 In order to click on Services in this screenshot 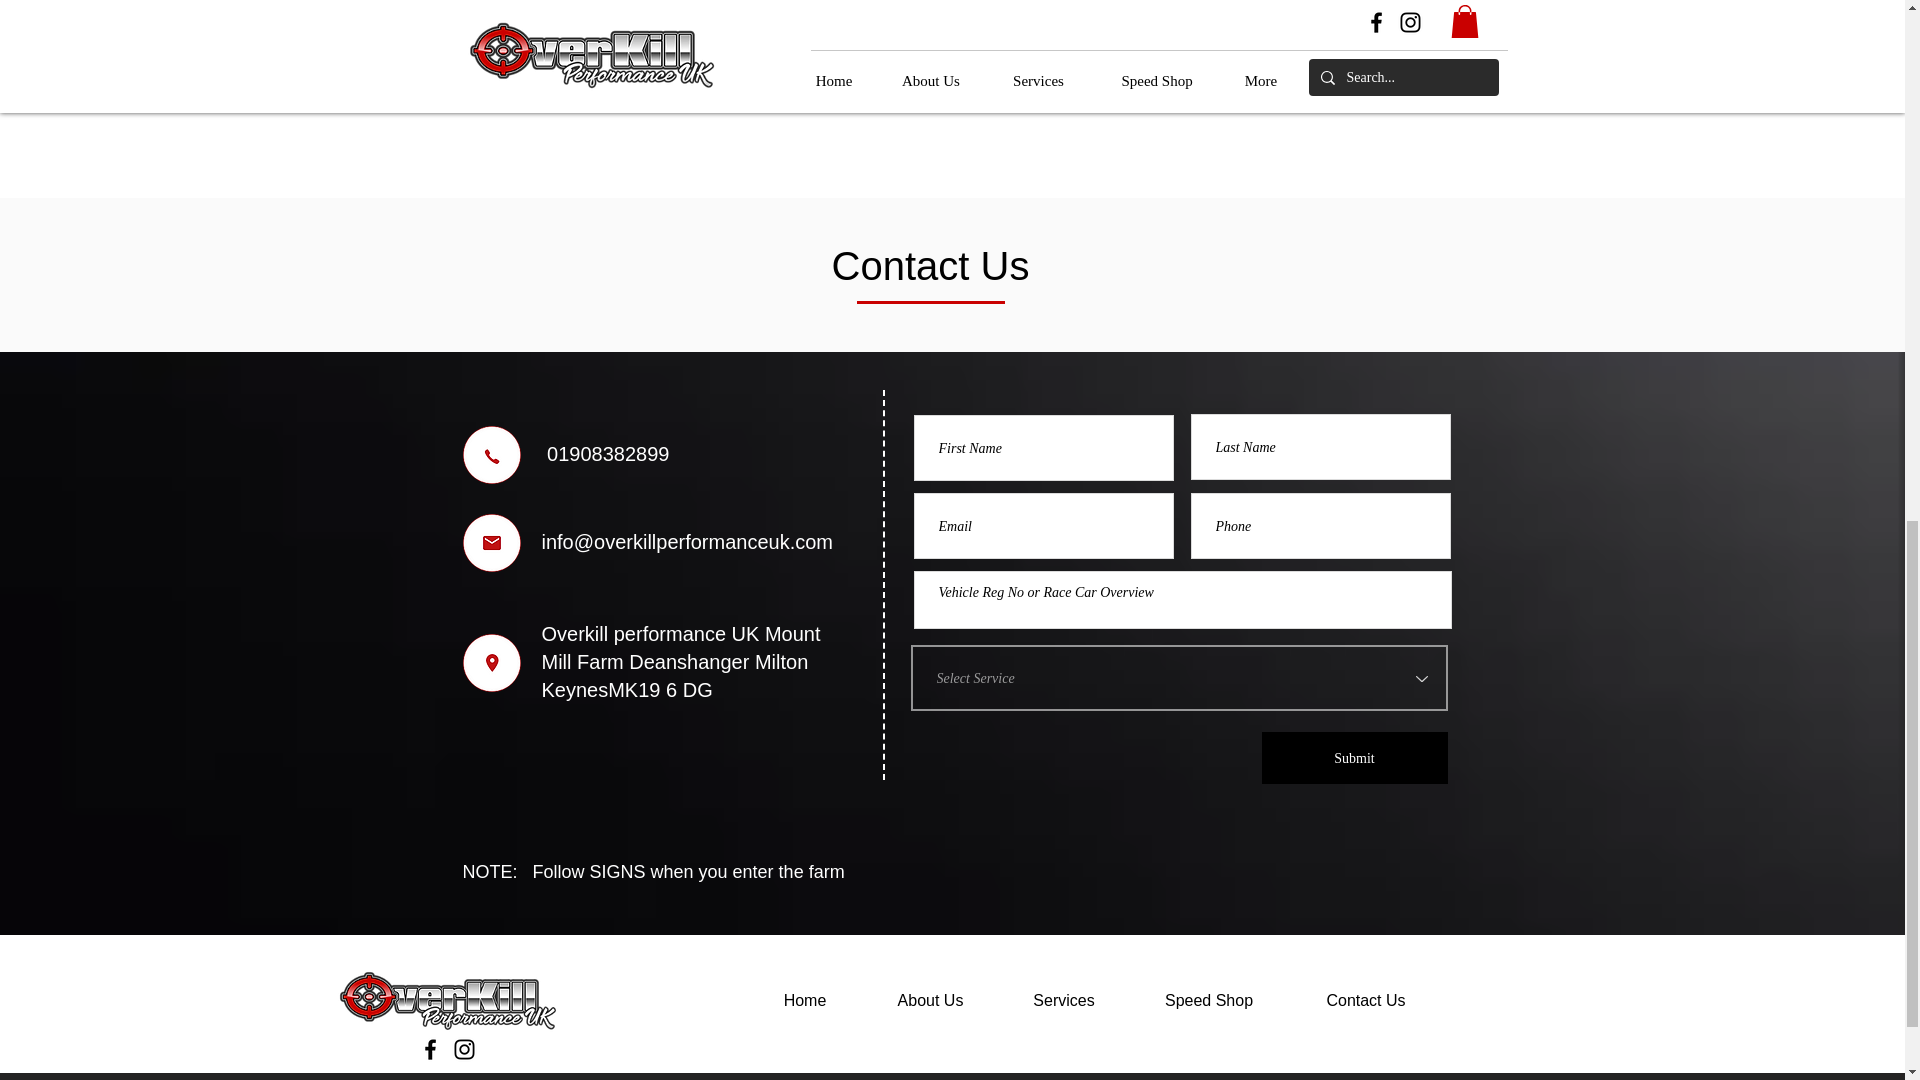, I will do `click(1064, 1001)`.